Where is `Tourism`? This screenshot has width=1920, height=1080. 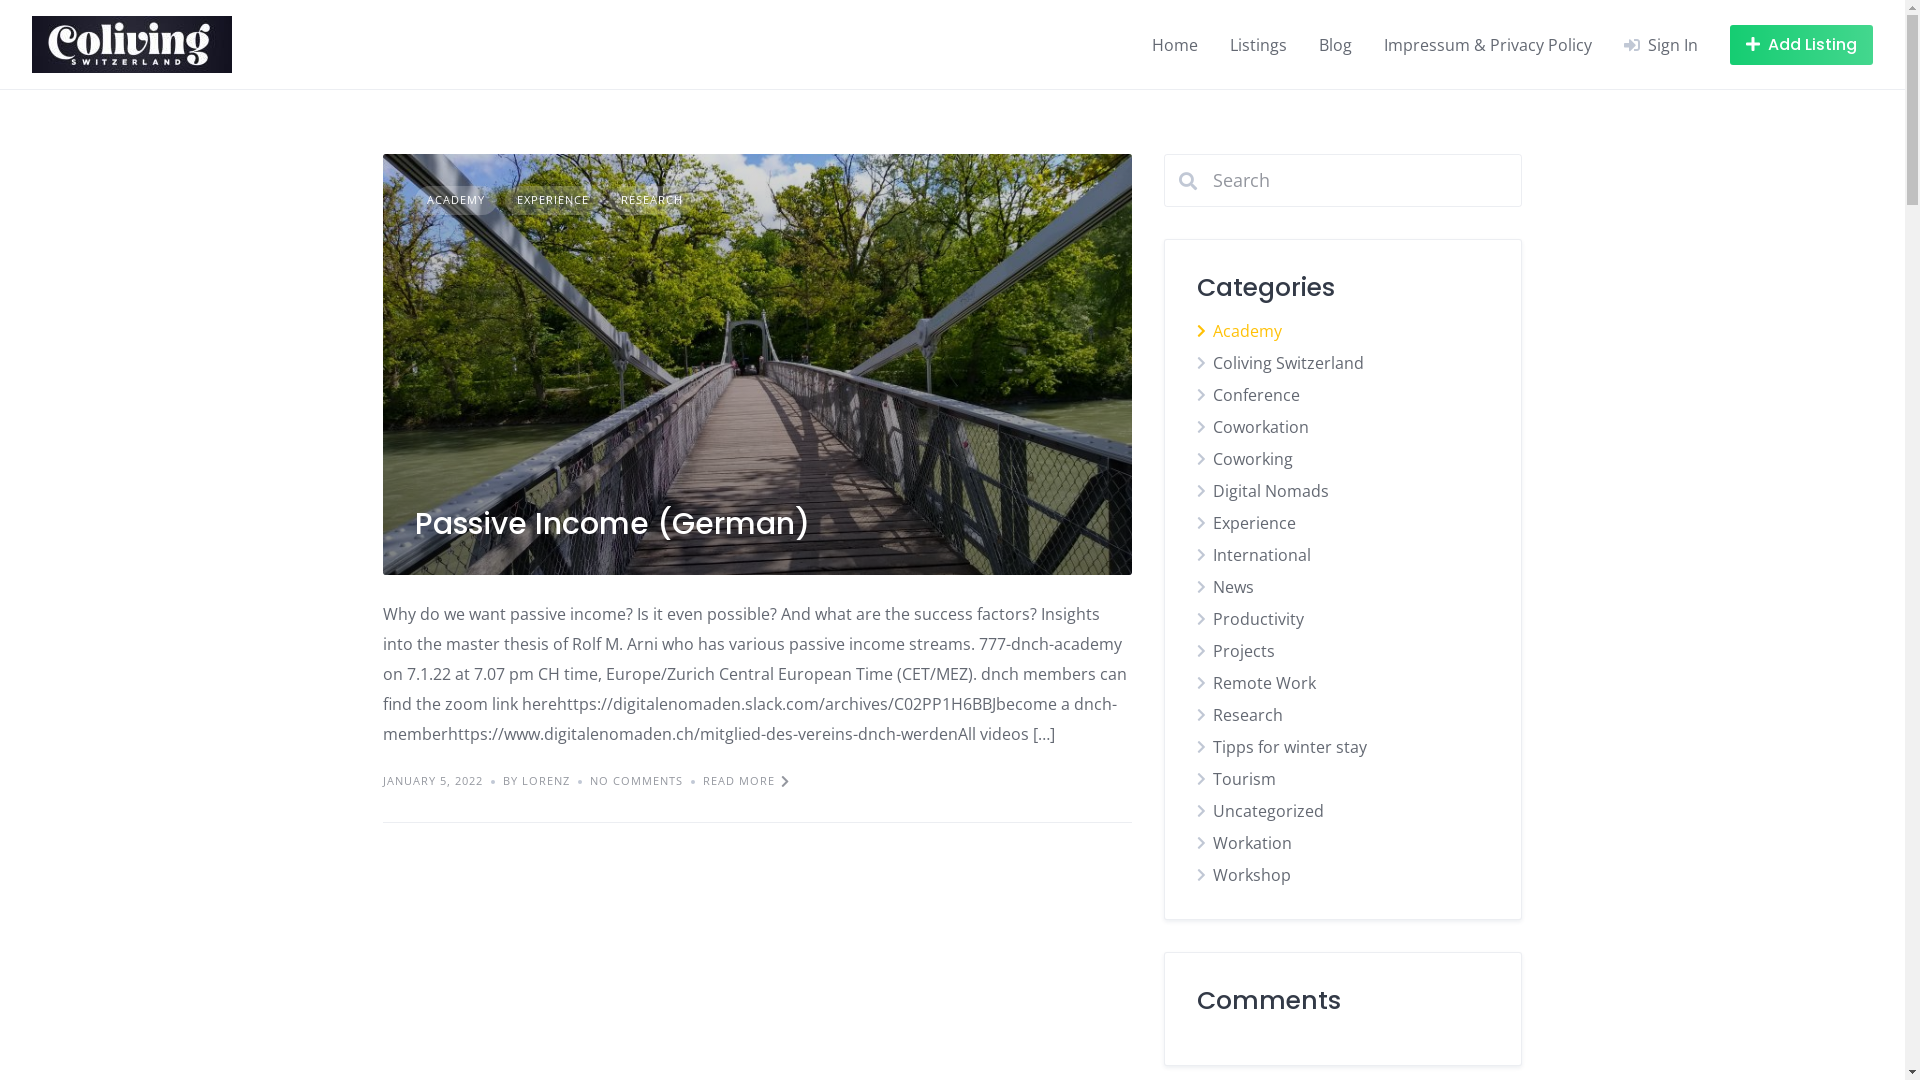 Tourism is located at coordinates (1244, 779).